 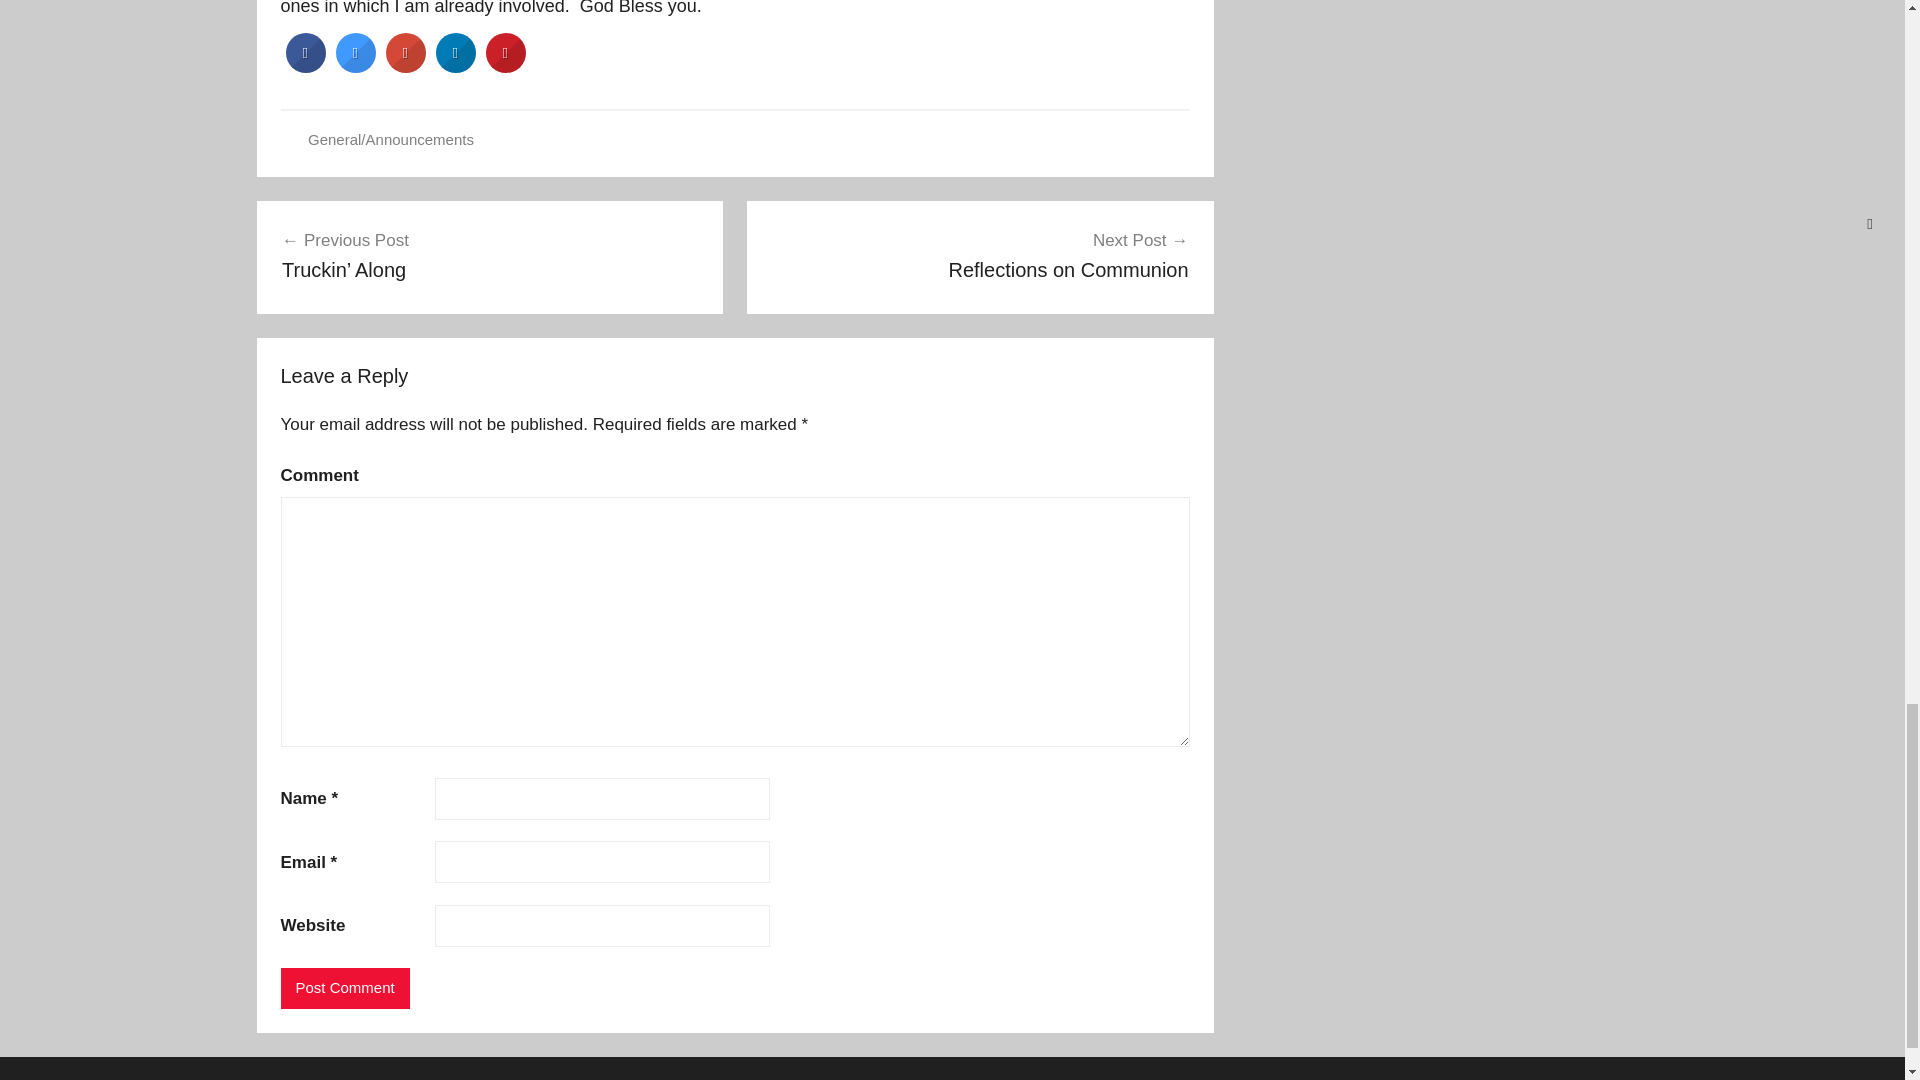 I want to click on Share to LinkedIn, so click(x=456, y=67).